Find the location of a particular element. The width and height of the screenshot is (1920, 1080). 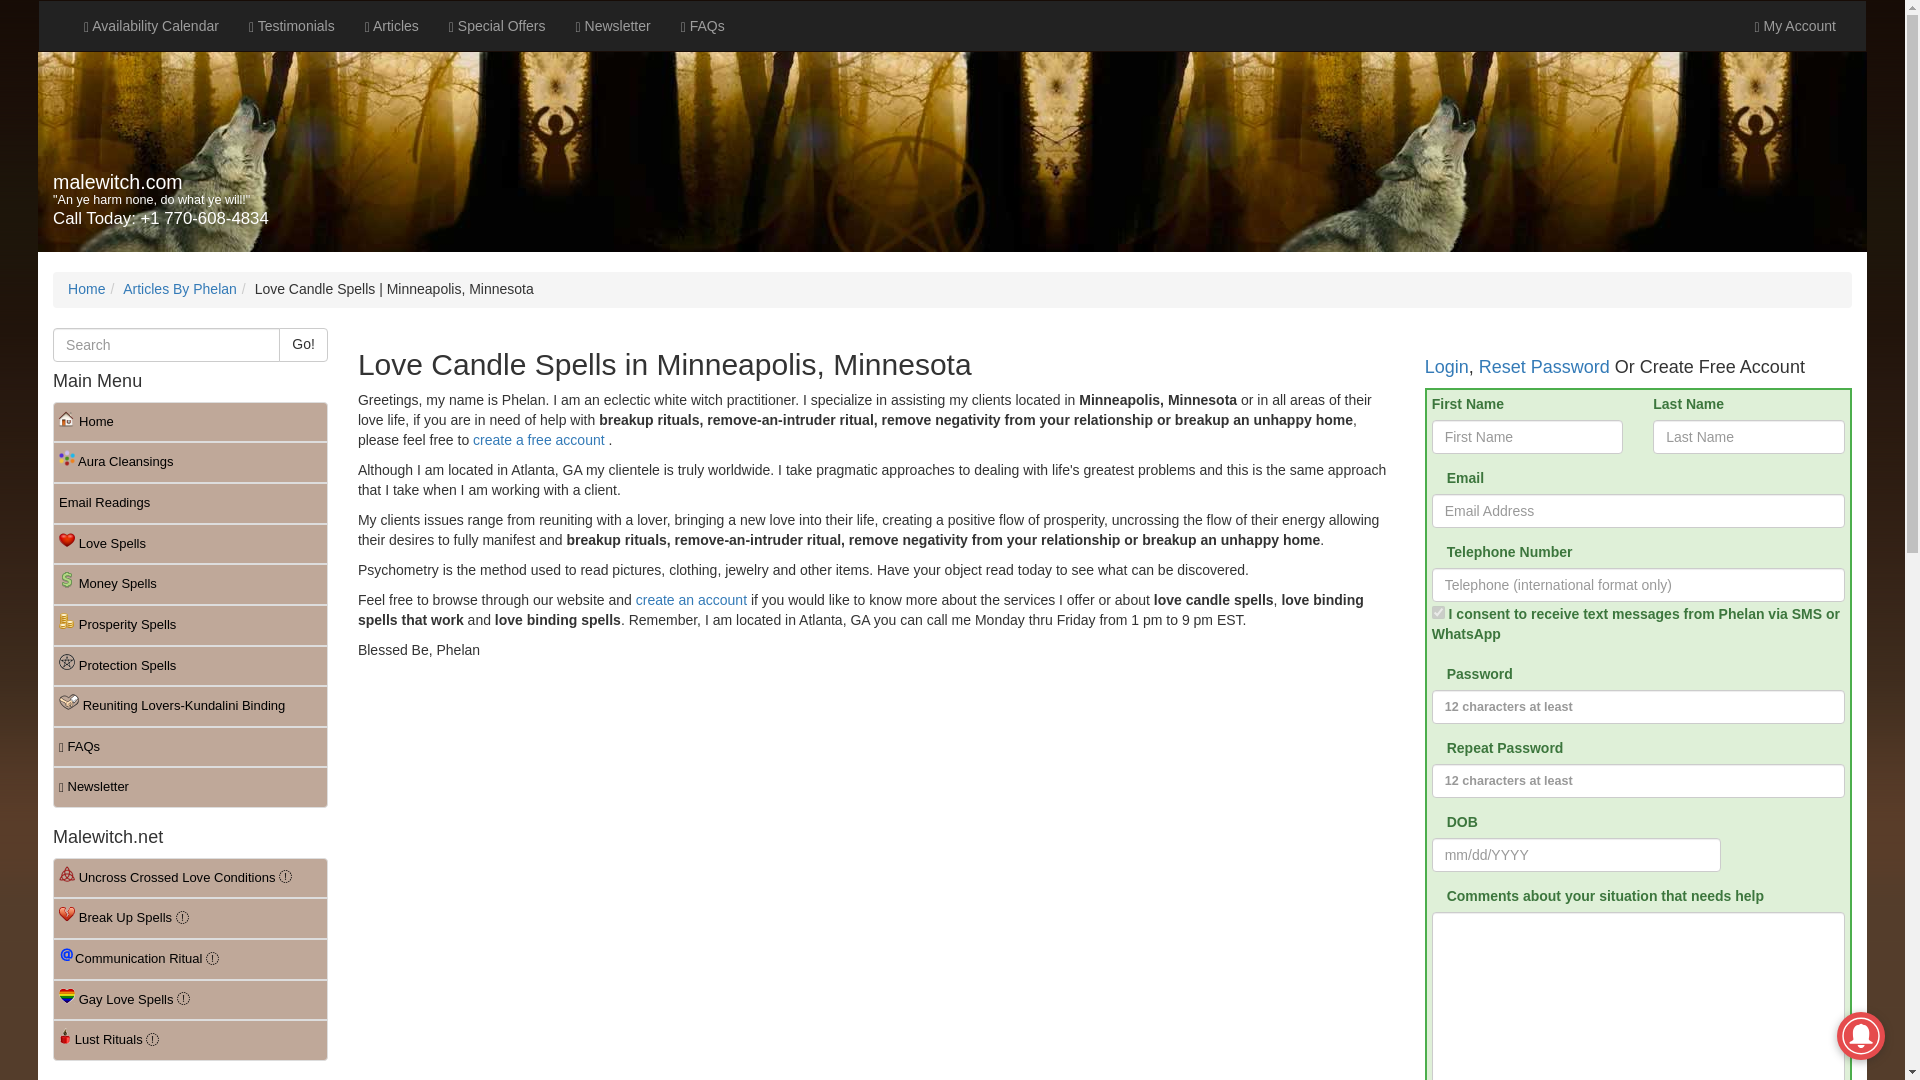

email readings is located at coordinates (190, 502).